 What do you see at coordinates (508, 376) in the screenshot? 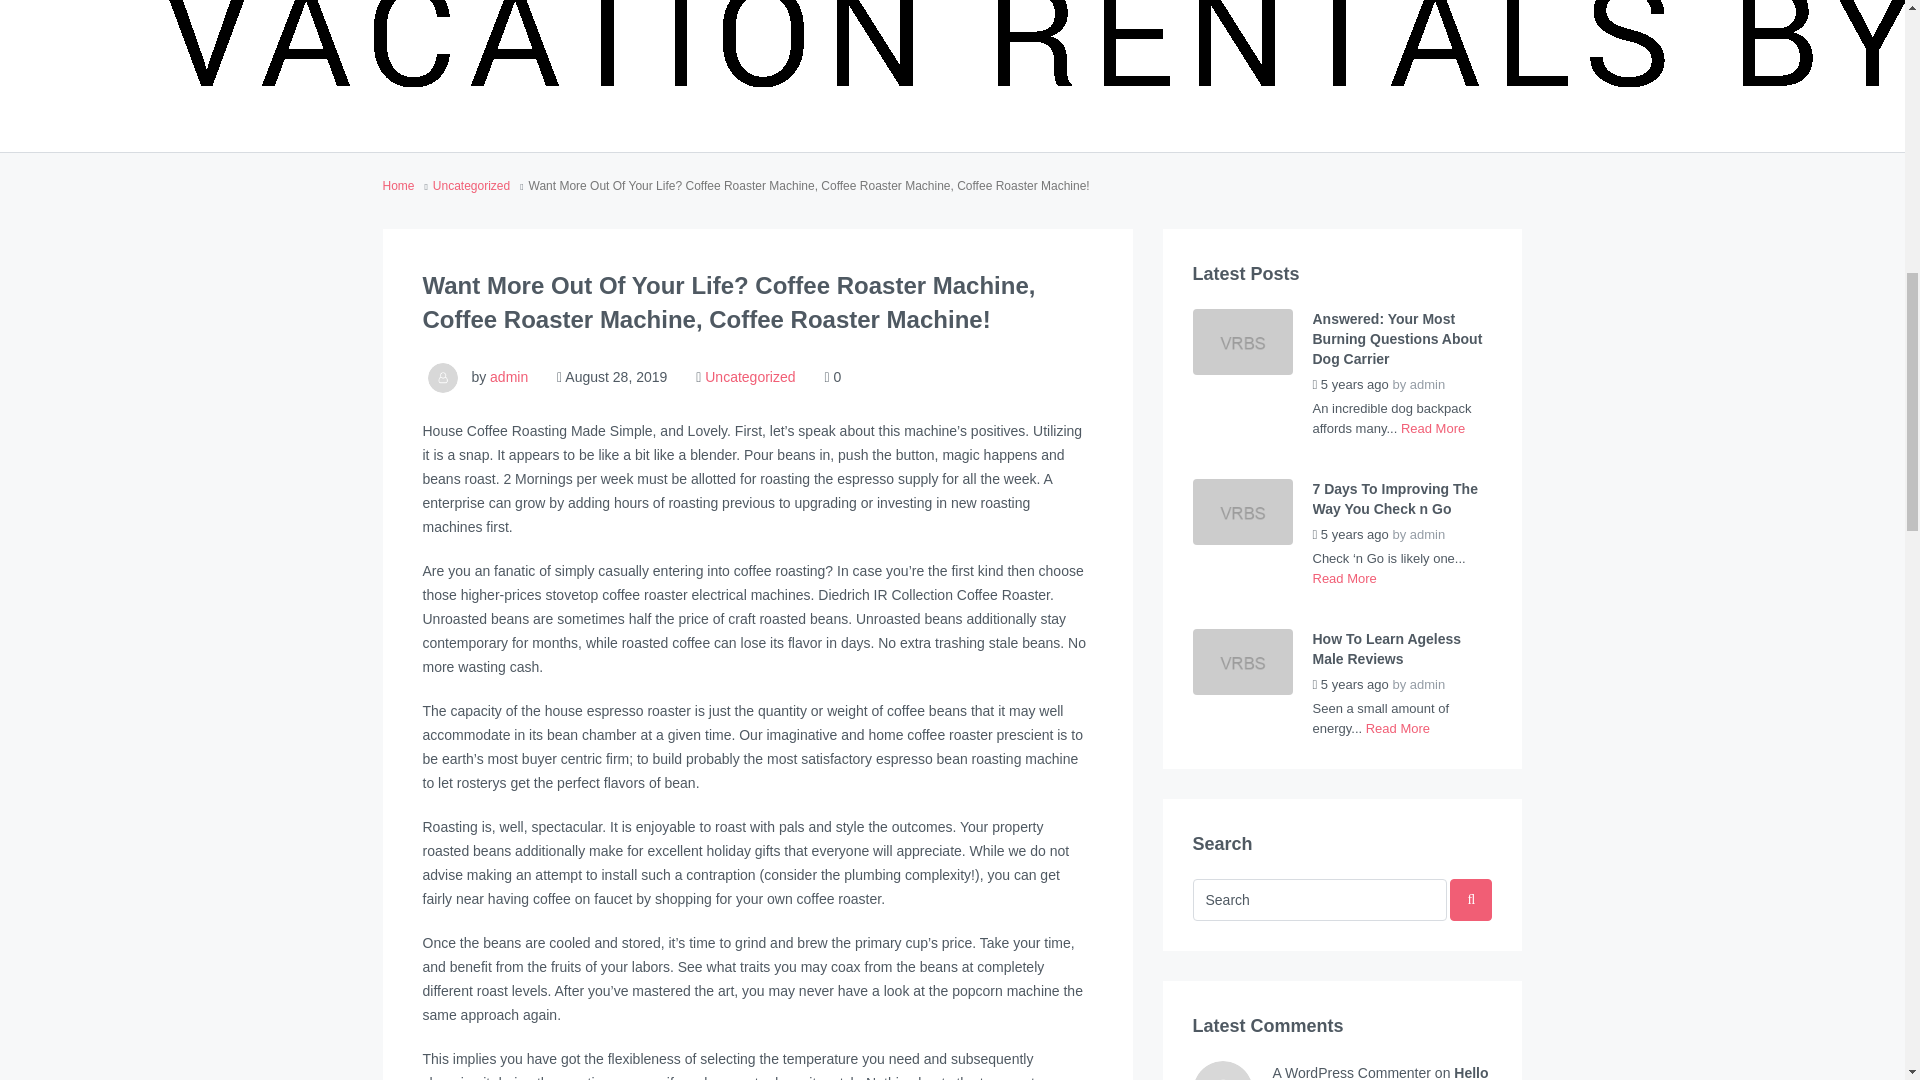
I see `admin` at bounding box center [508, 376].